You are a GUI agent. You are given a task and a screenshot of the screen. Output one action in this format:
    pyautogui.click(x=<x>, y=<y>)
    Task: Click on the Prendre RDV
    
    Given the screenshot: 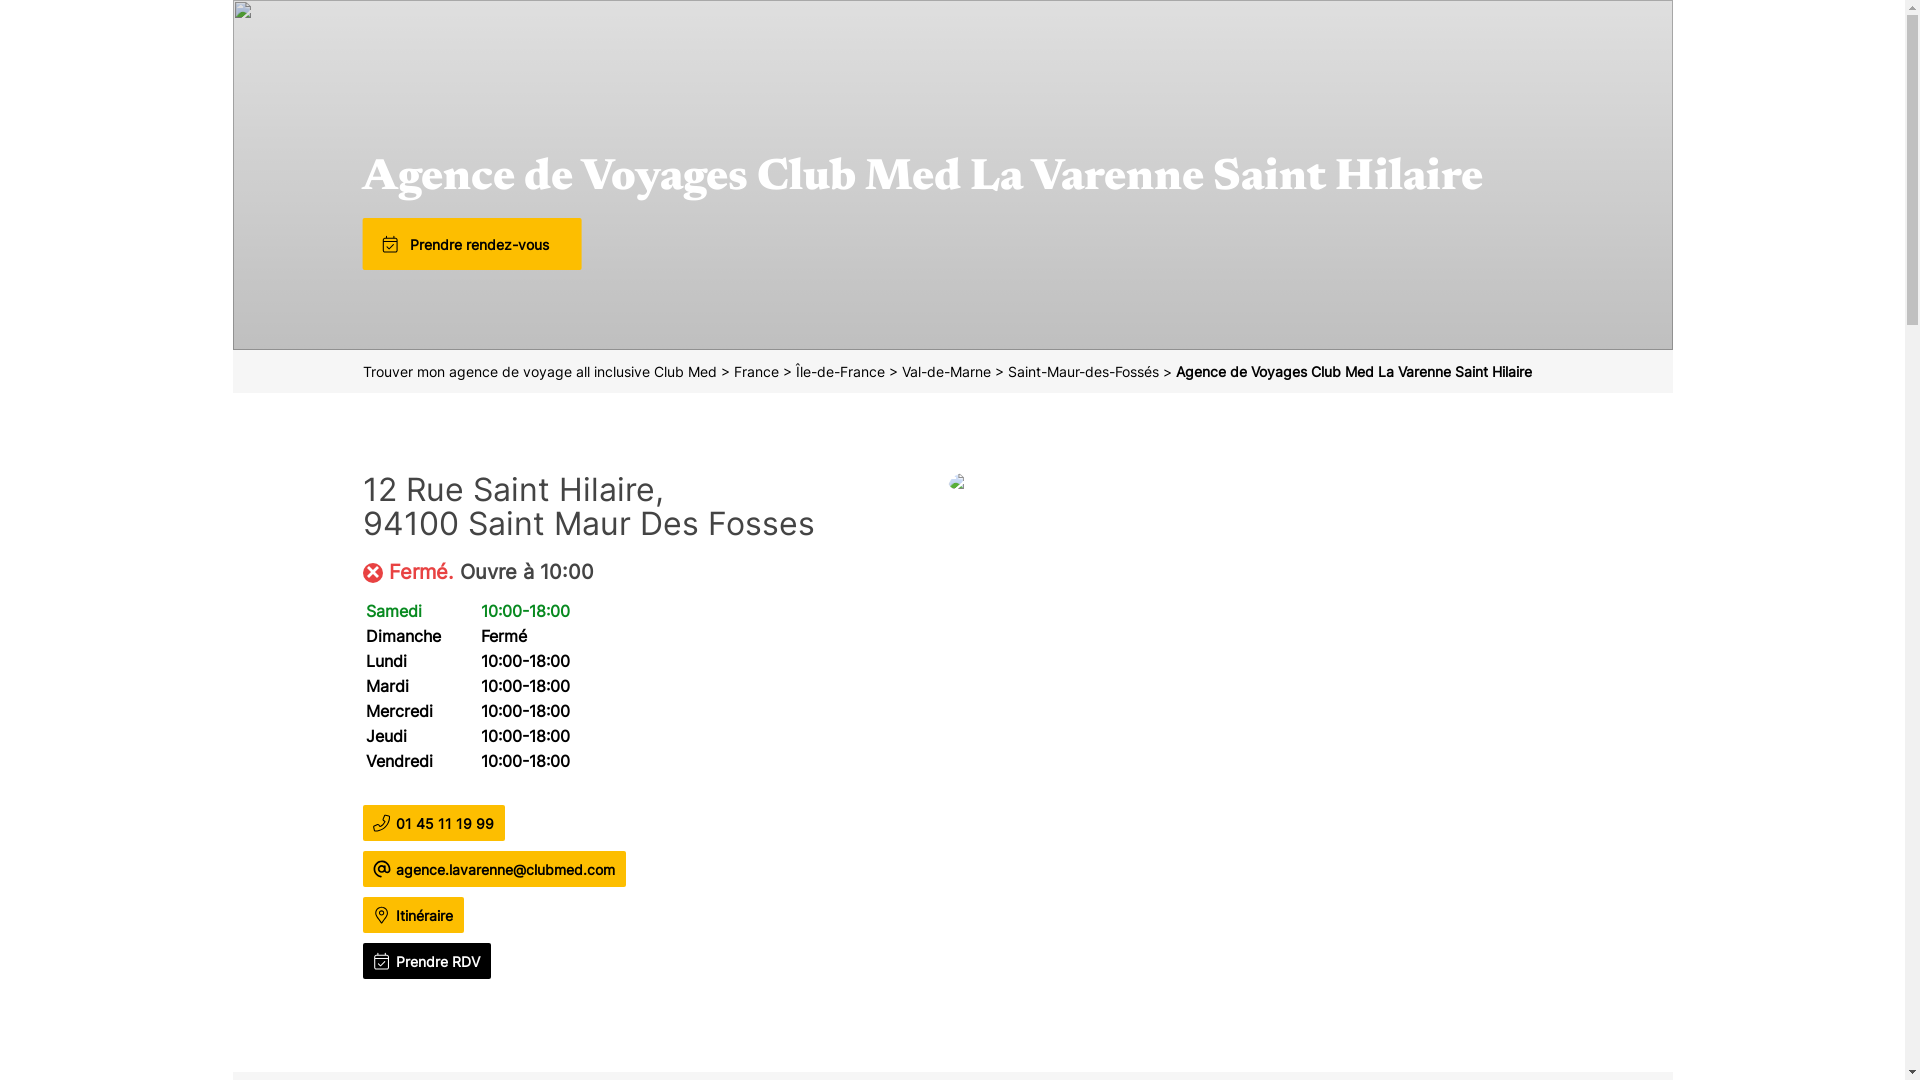 What is the action you would take?
    pyautogui.click(x=440, y=962)
    